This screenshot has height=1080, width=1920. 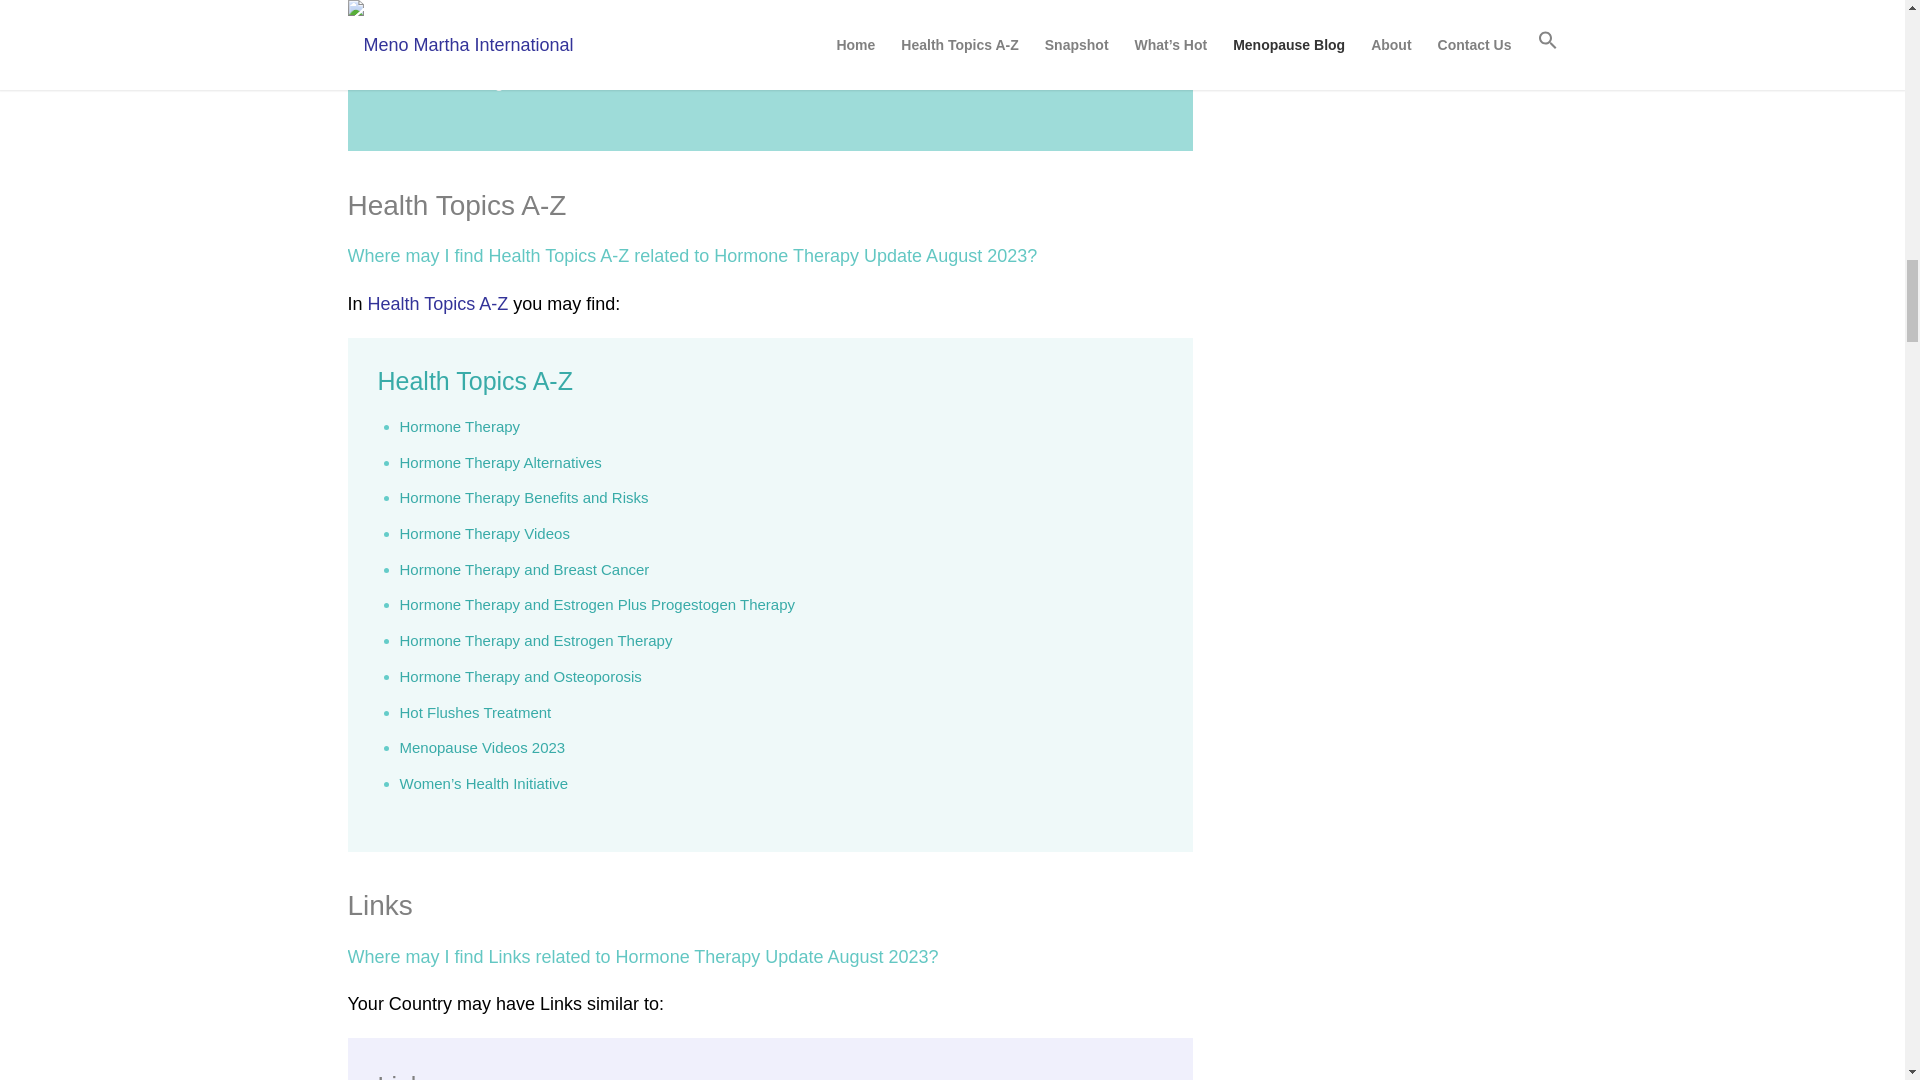 I want to click on Hormone Therapy Alternatives, so click(x=500, y=462).